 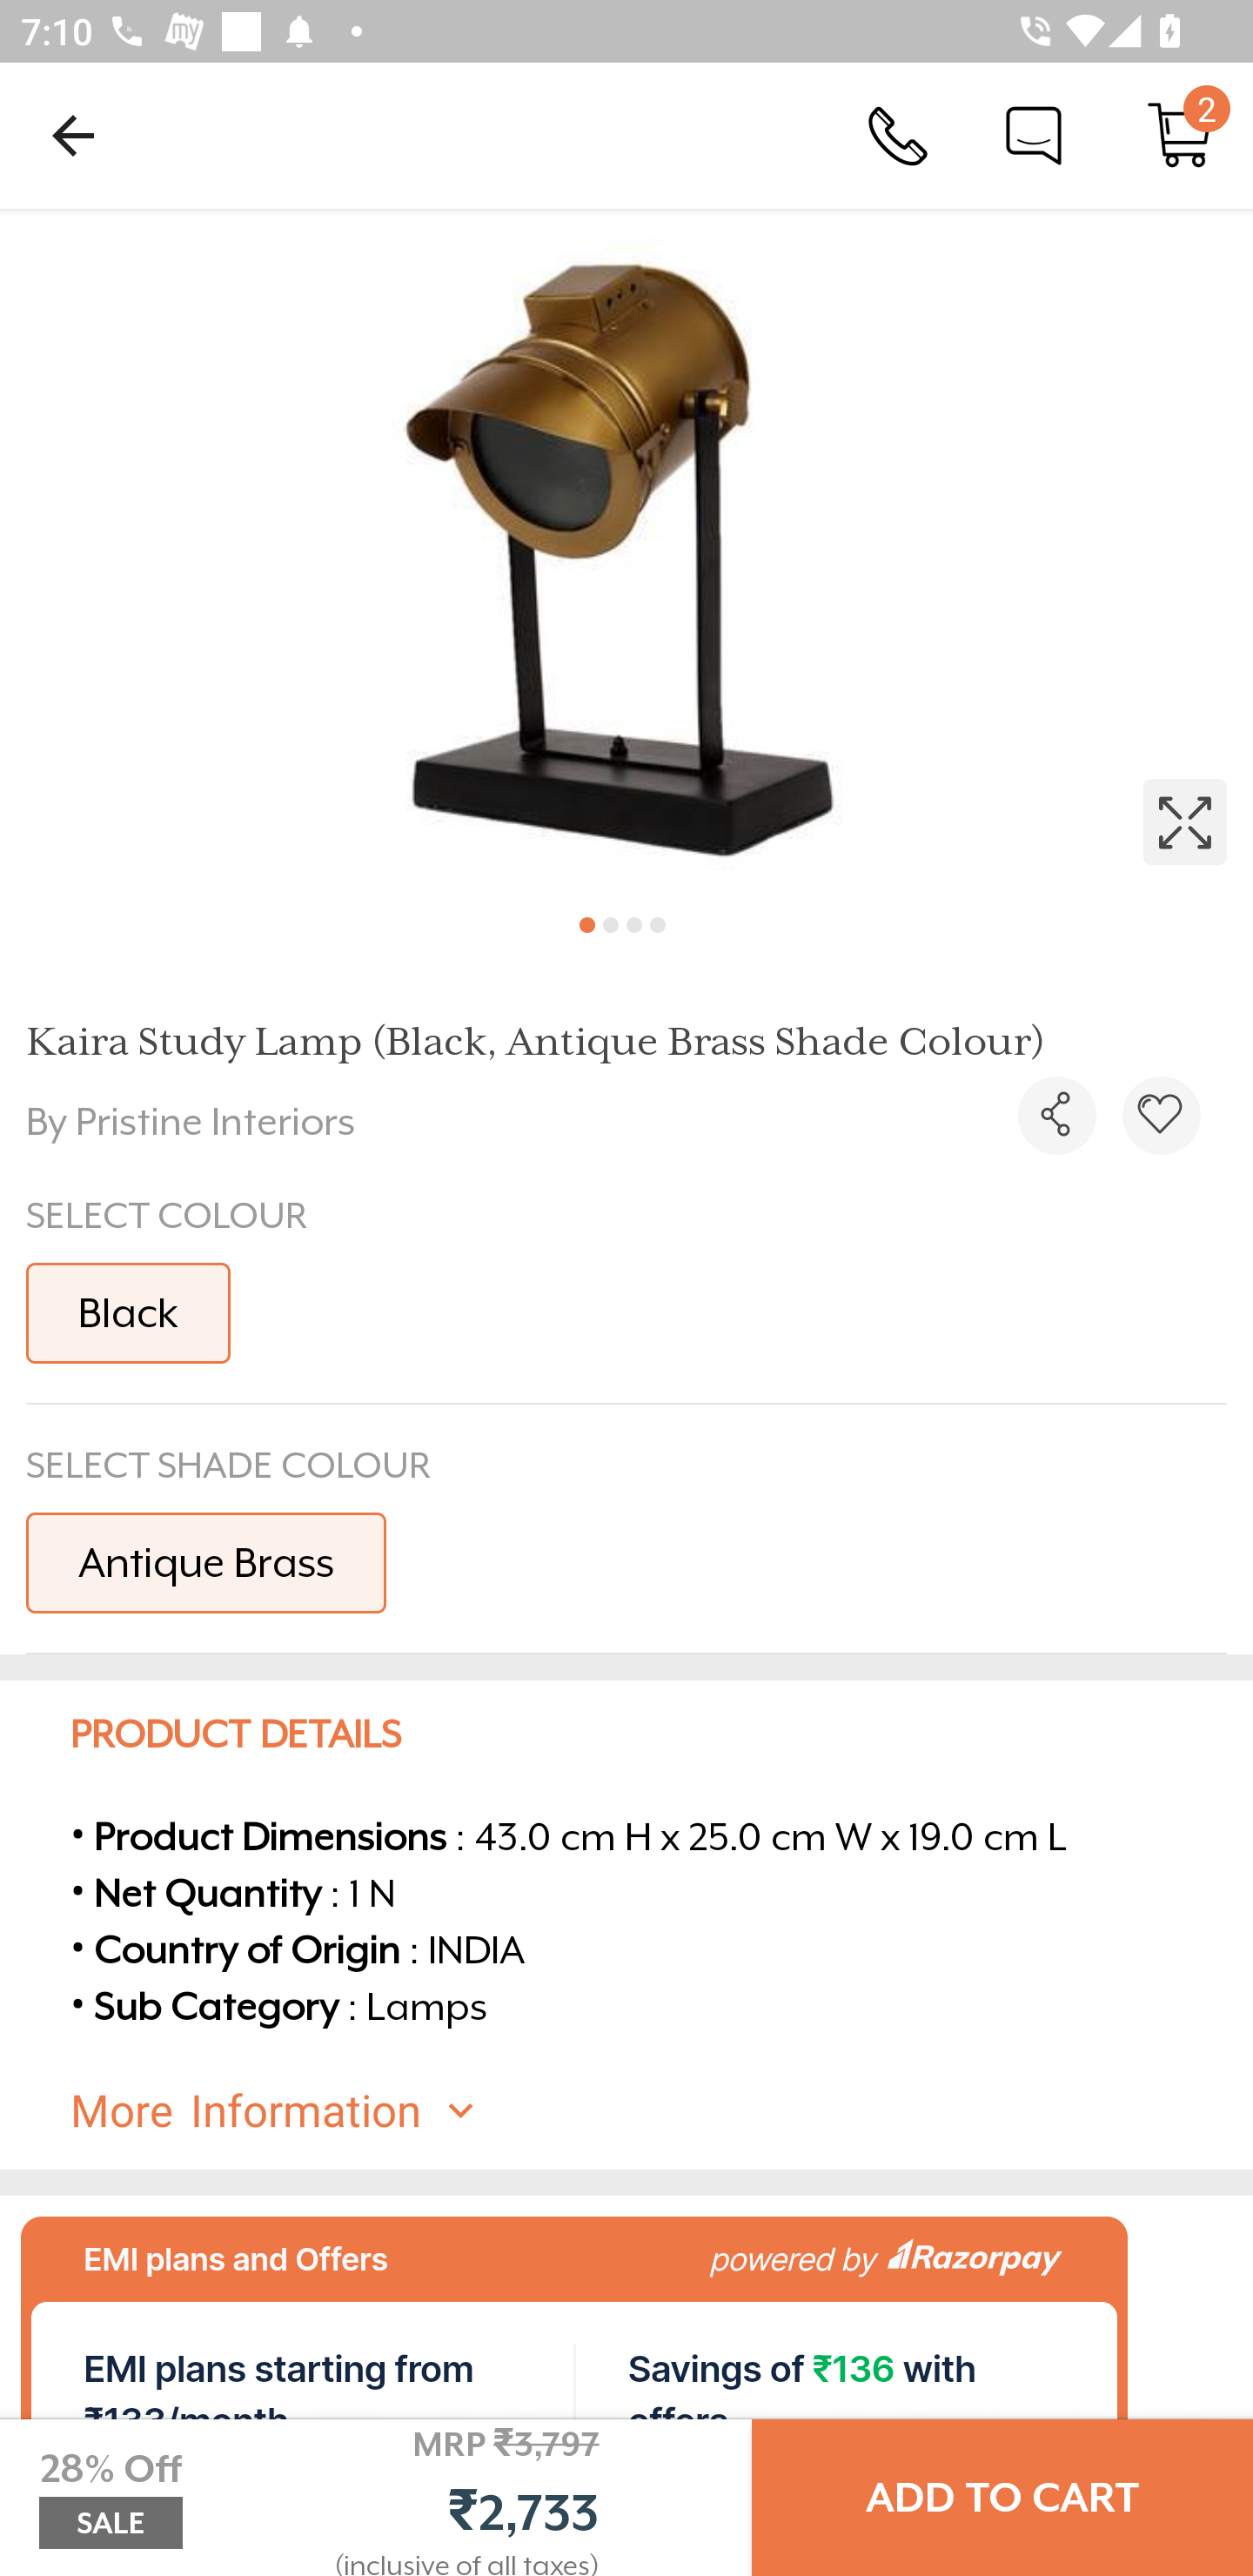 What do you see at coordinates (652, 2110) in the screenshot?
I see `More Information ` at bounding box center [652, 2110].